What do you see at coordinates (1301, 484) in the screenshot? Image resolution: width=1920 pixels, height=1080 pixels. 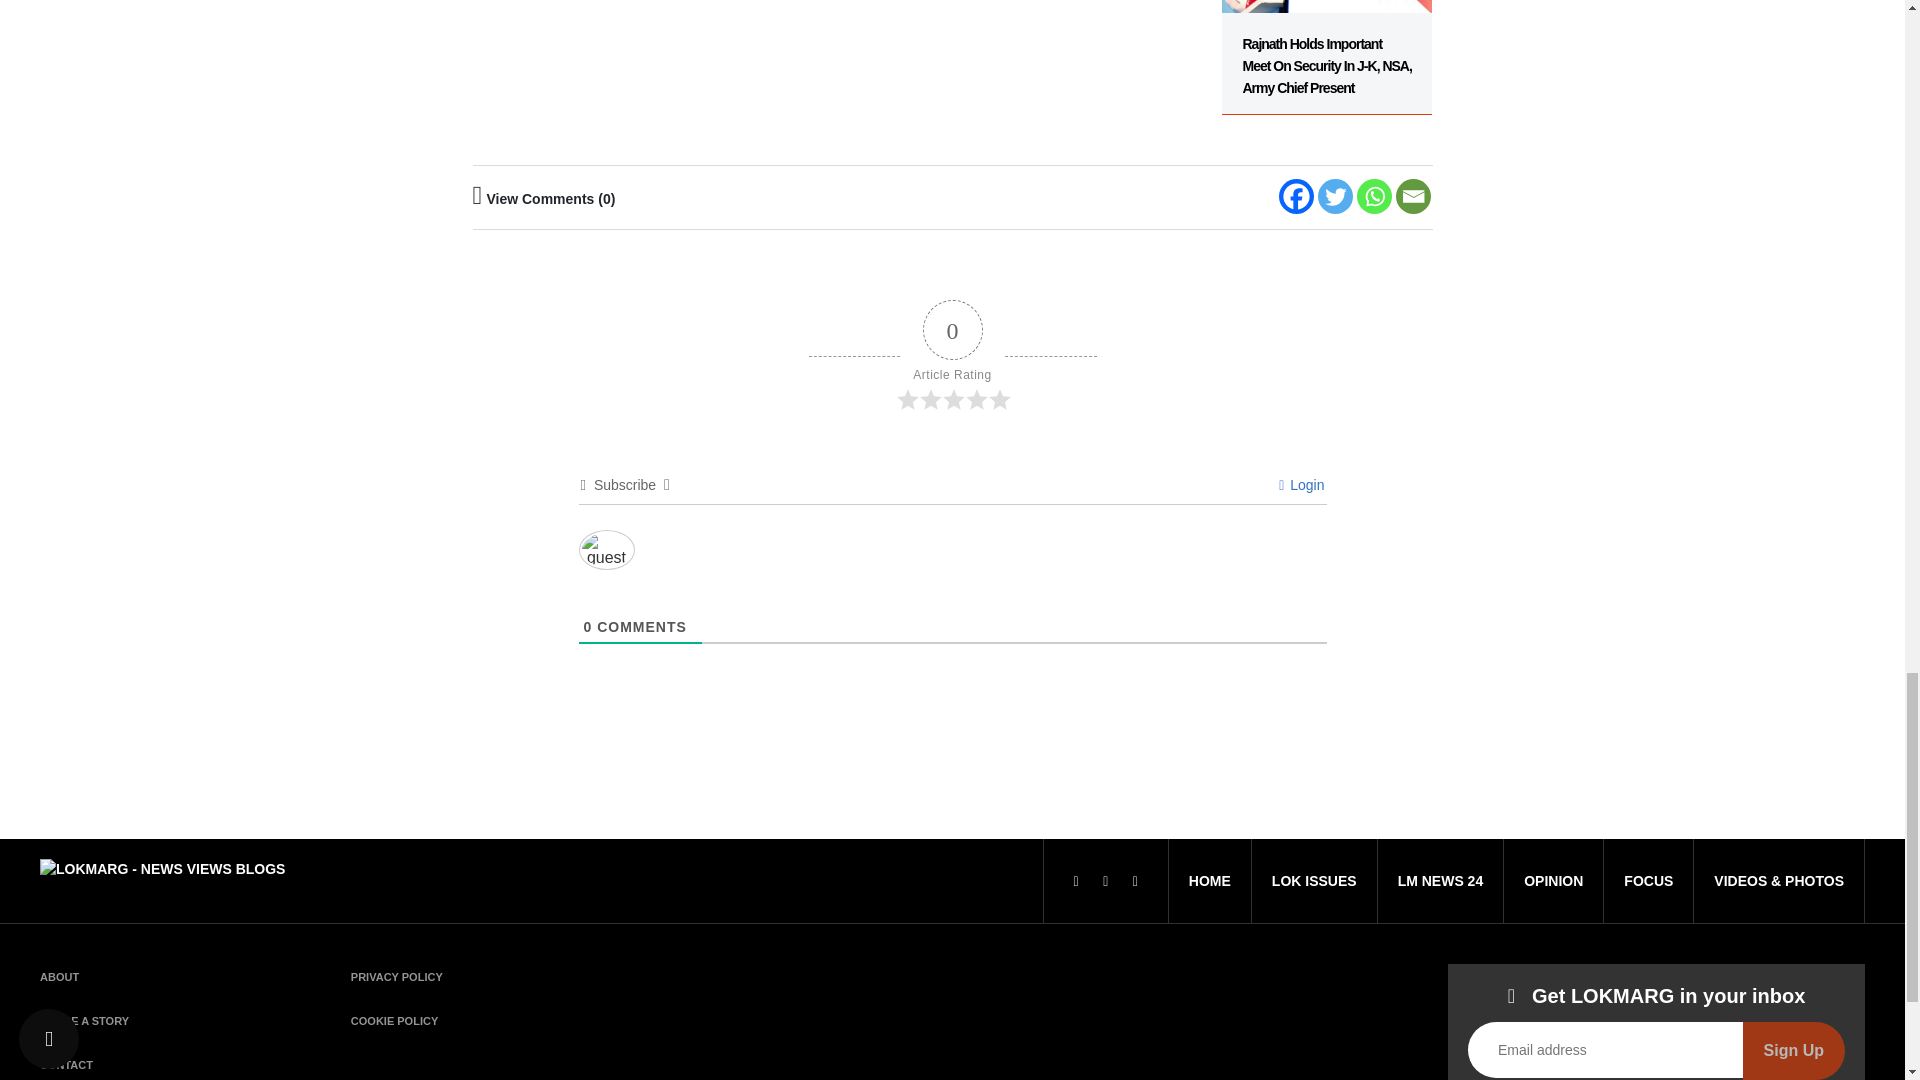 I see `Login` at bounding box center [1301, 484].